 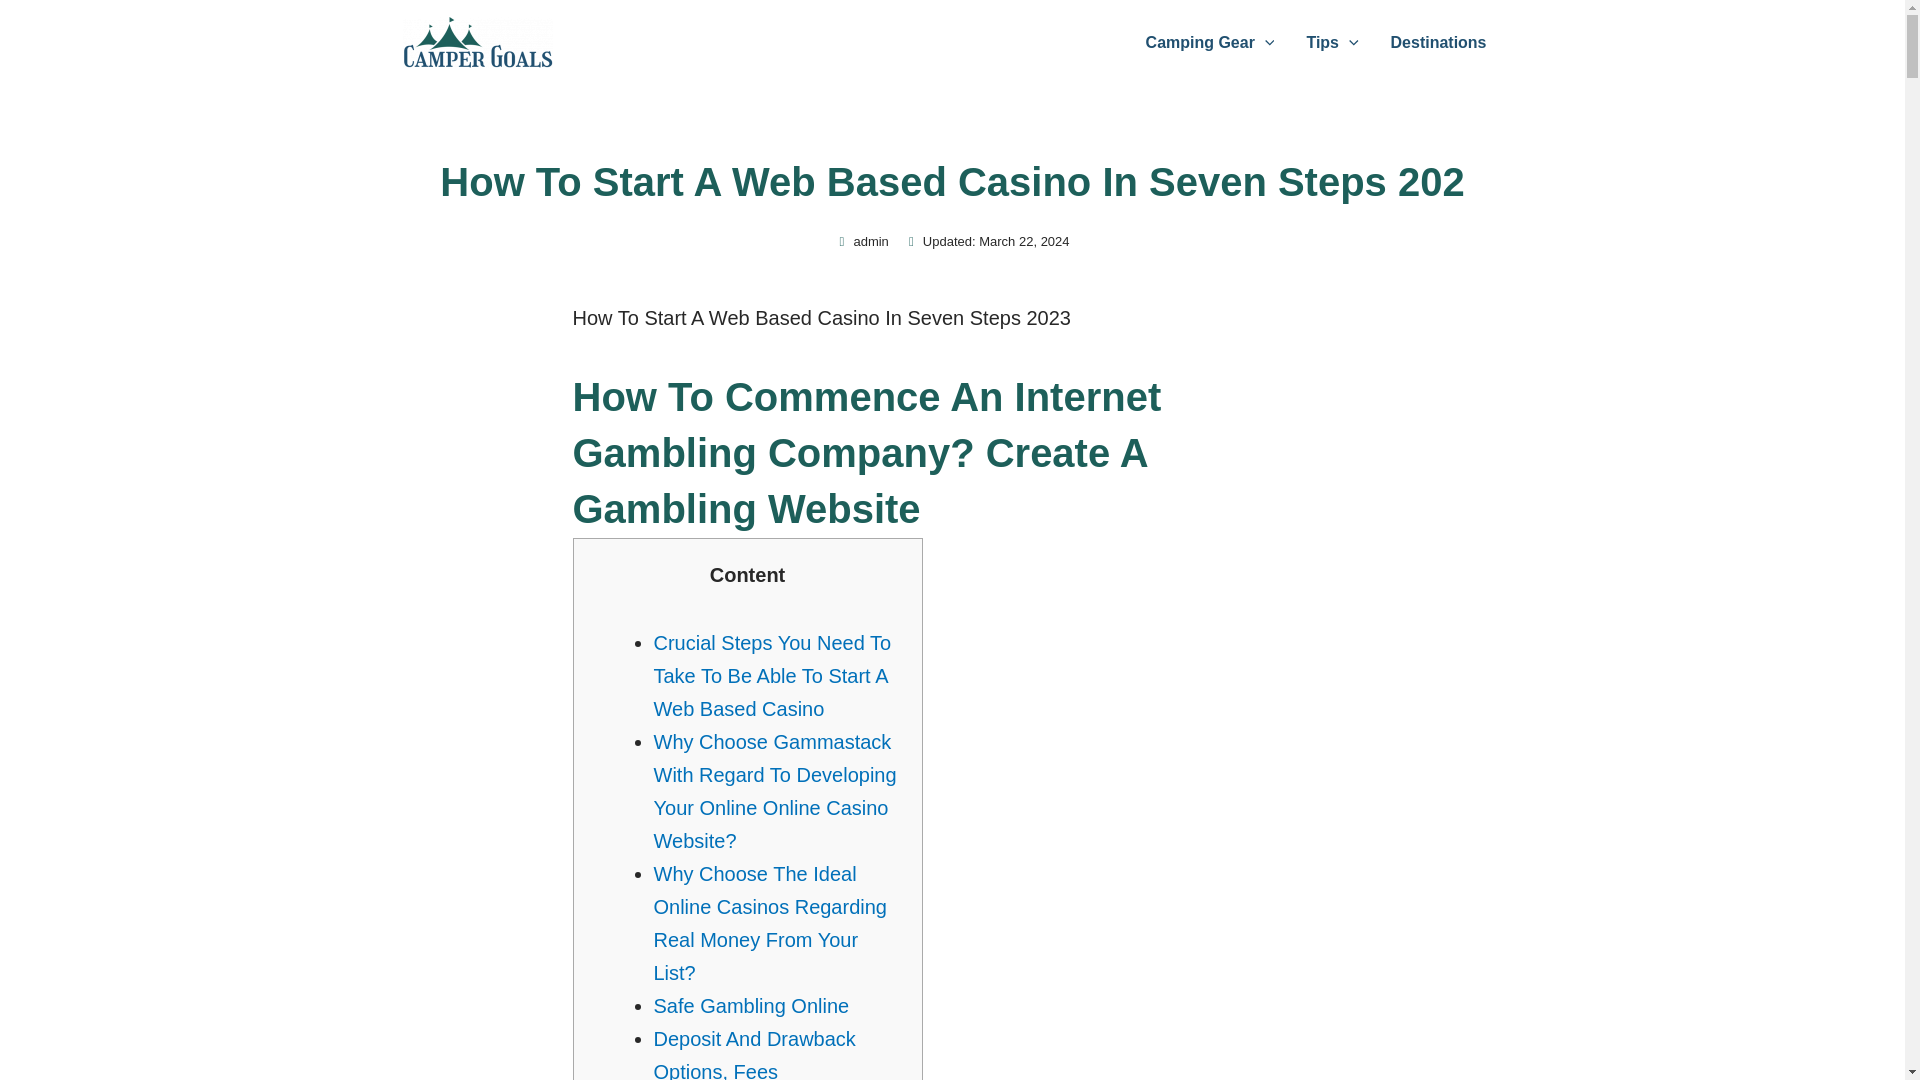 What do you see at coordinates (1210, 42) in the screenshot?
I see `Camping Gear` at bounding box center [1210, 42].